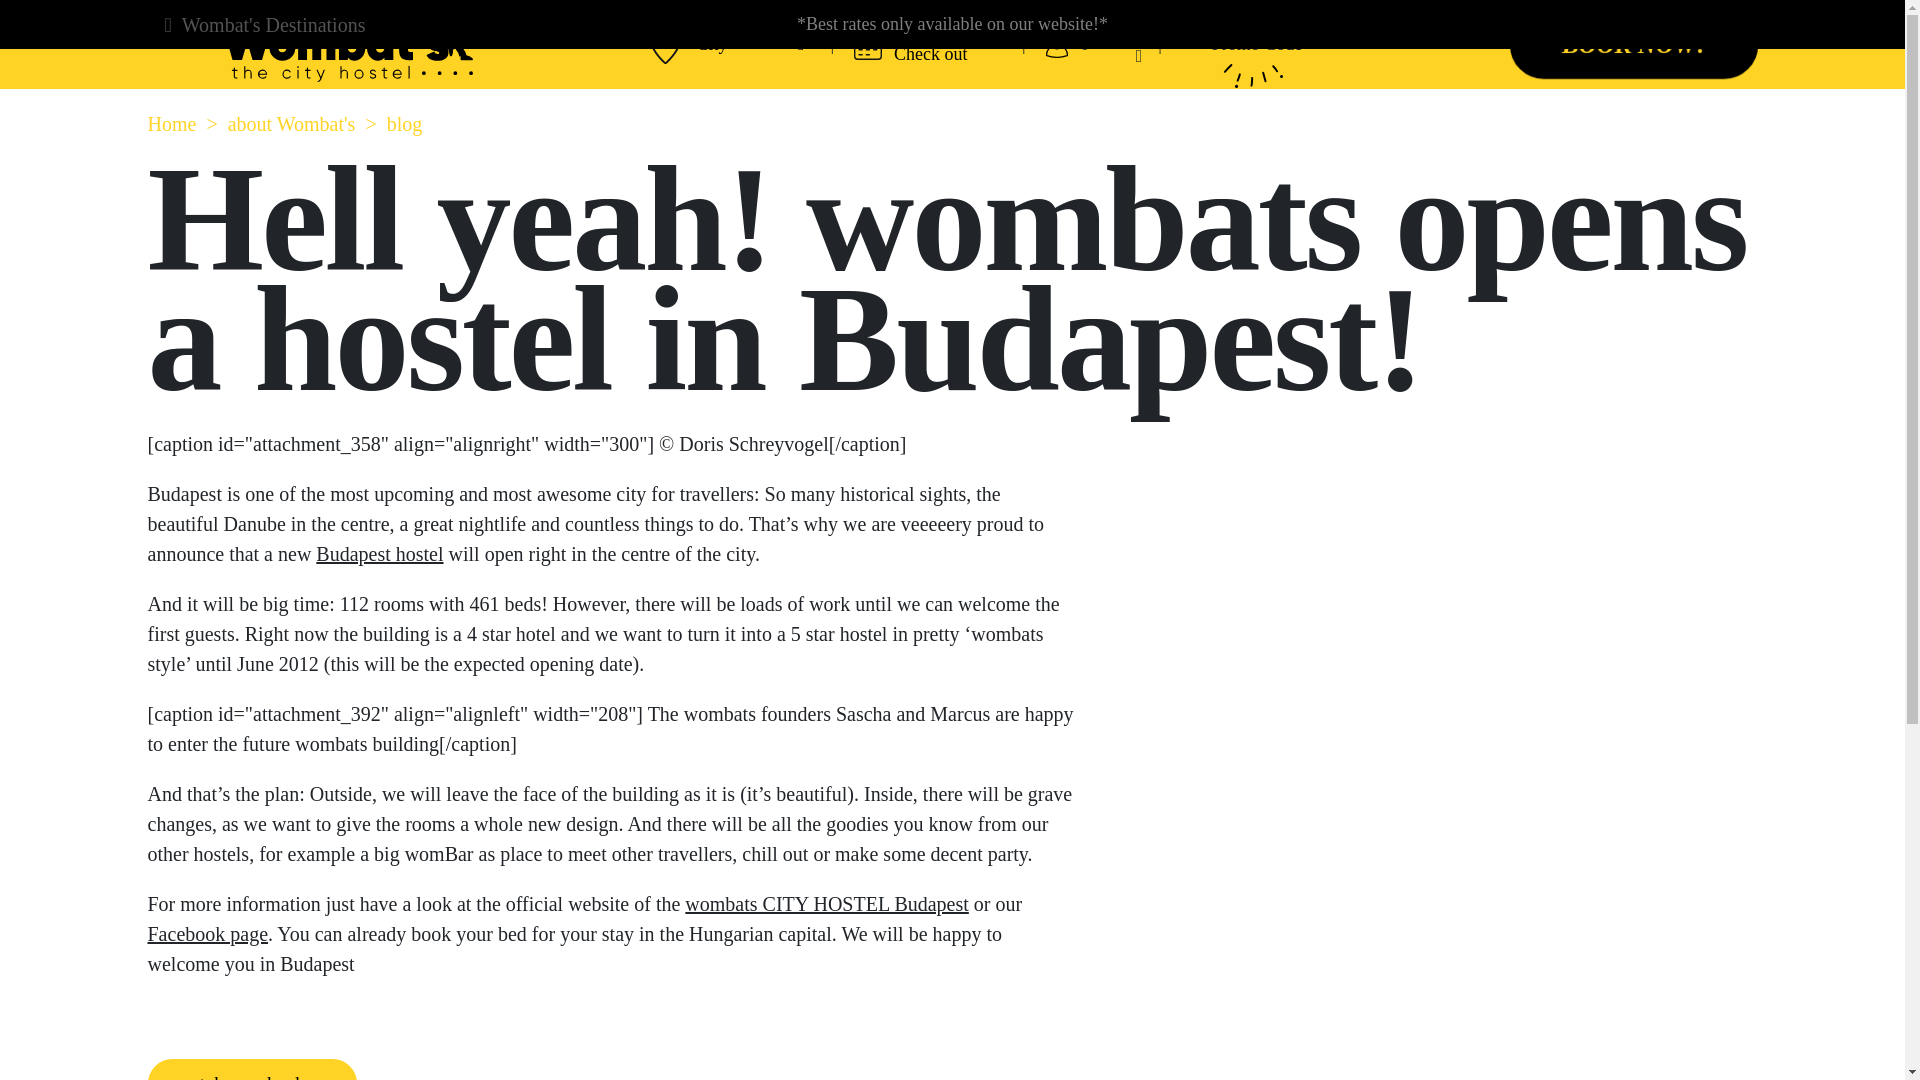 Image resolution: width=1920 pixels, height=1080 pixels. Describe the element at coordinates (827, 904) in the screenshot. I see `wombats CITY HOSTEL Budapest` at that location.